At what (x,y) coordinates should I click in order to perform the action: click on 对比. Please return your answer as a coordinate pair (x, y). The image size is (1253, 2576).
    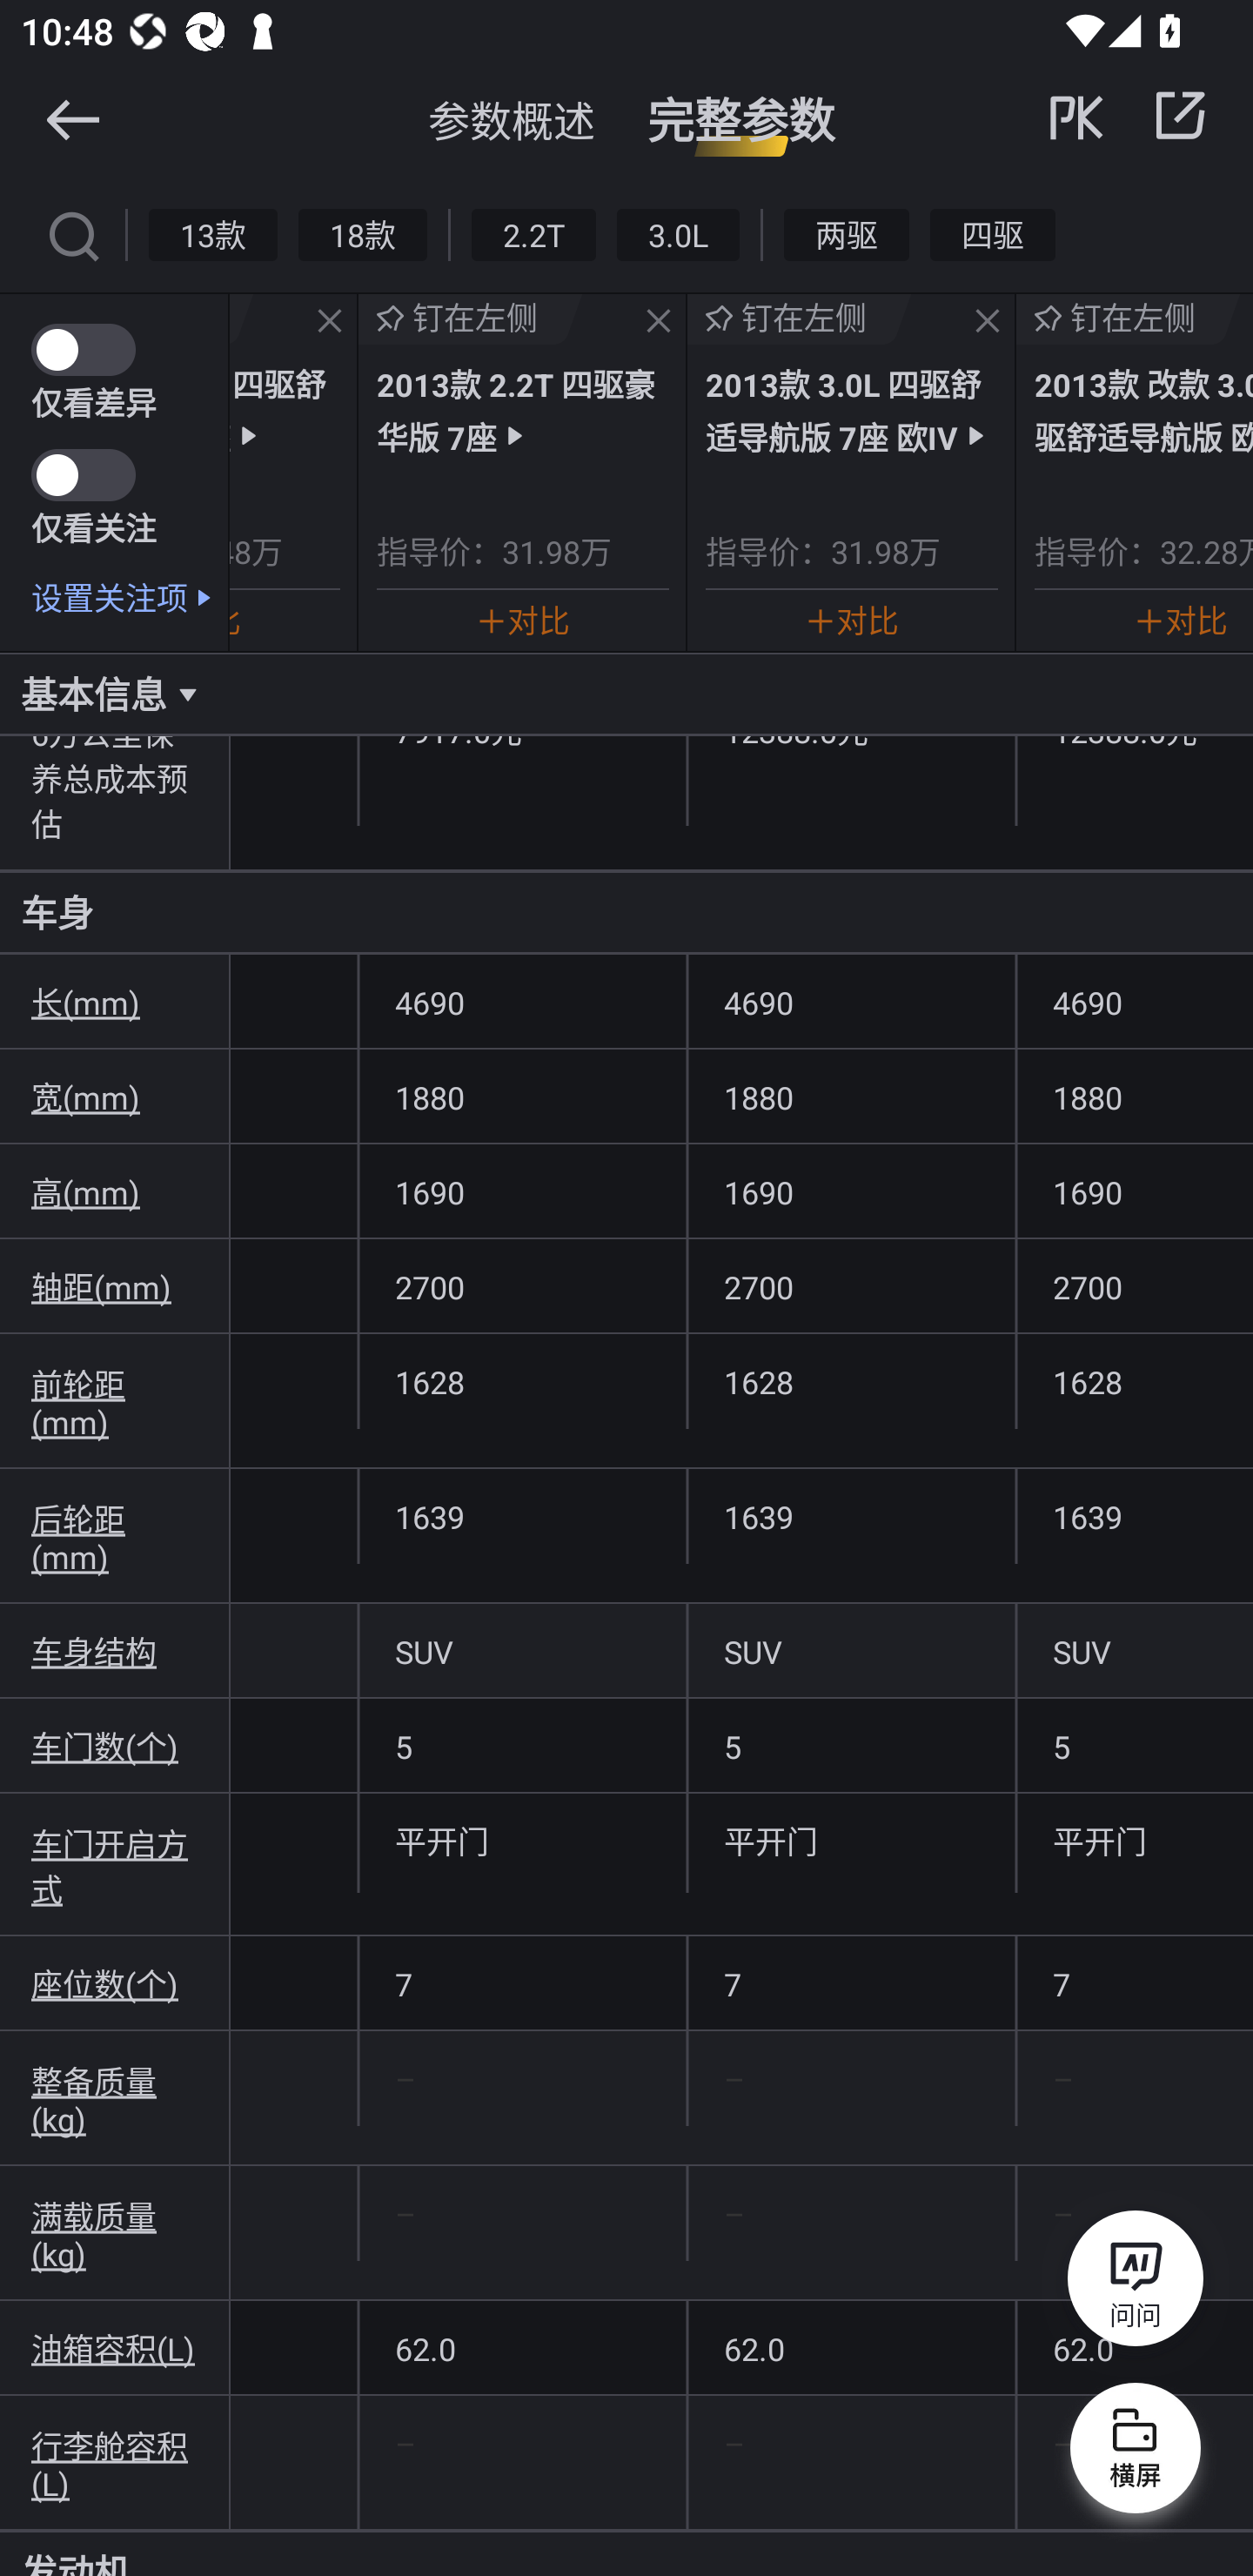
    Looking at the image, I should click on (523, 620).